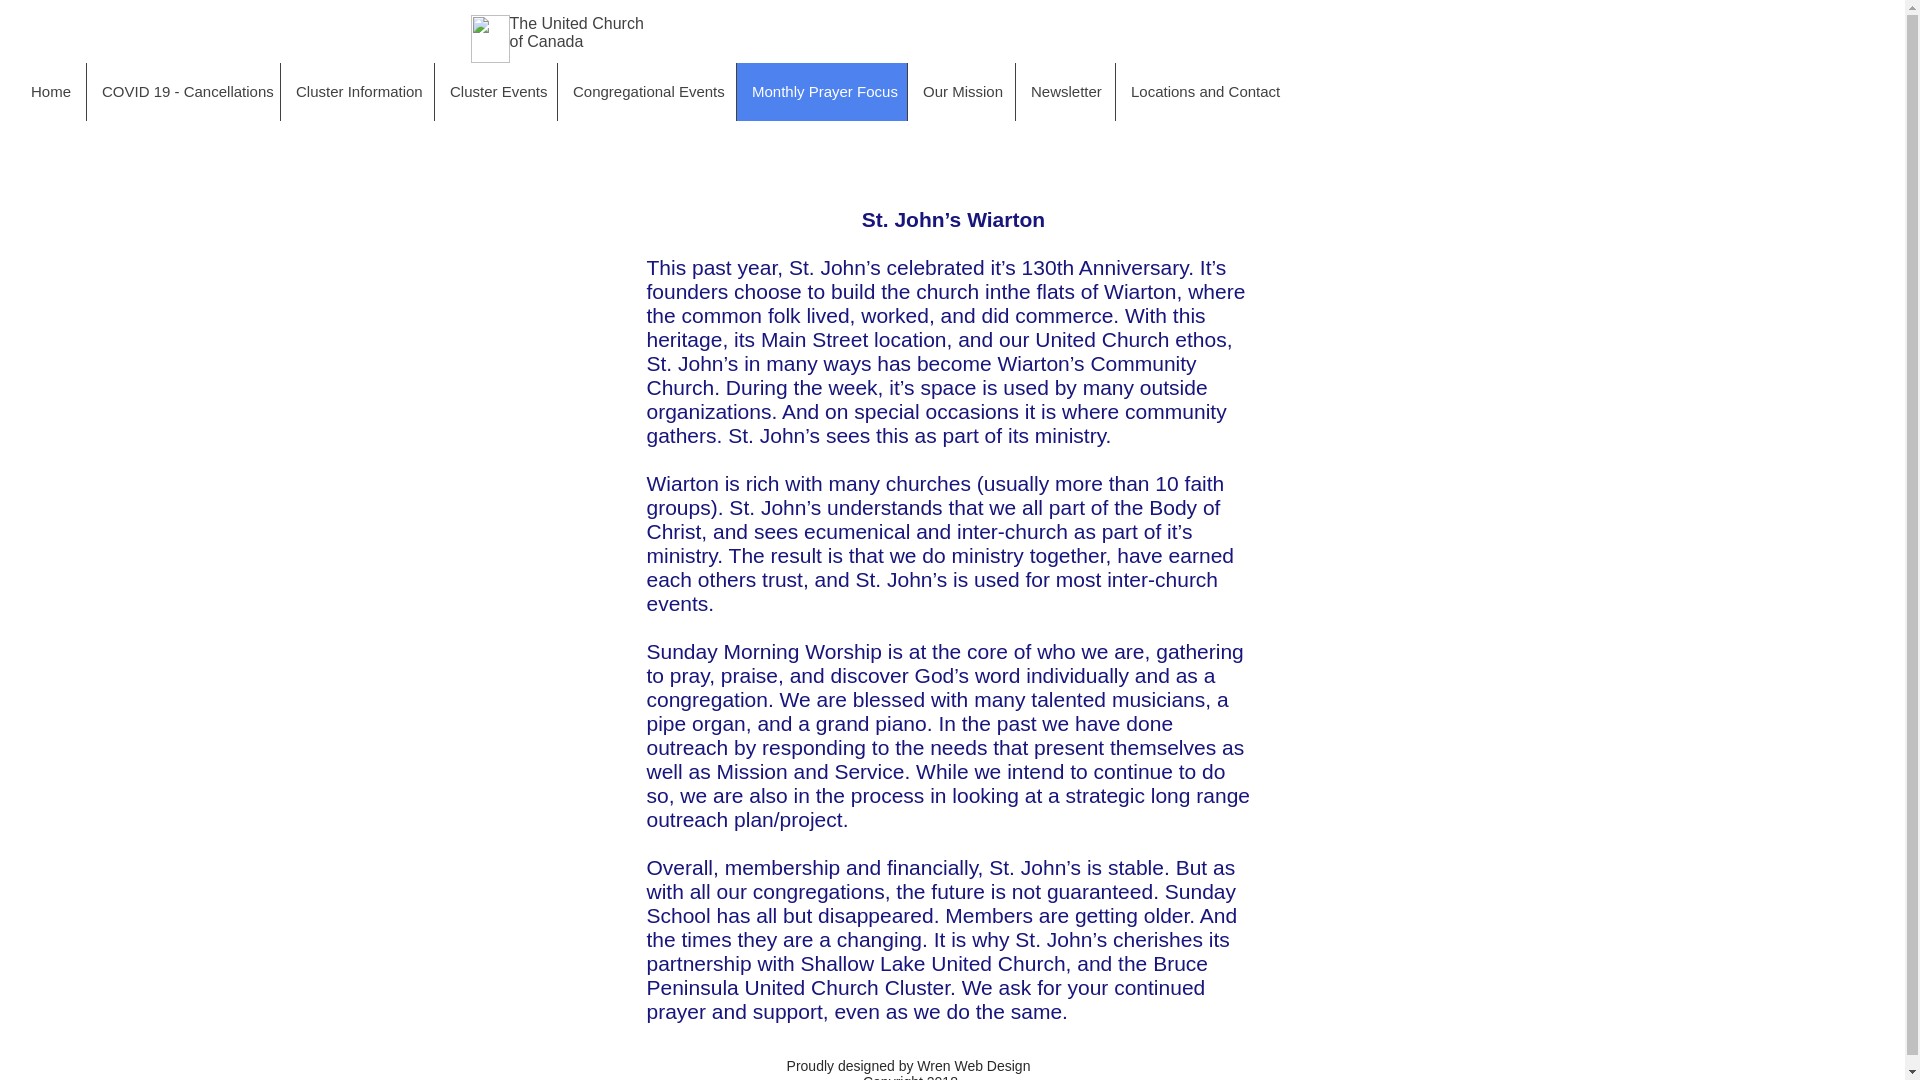  I want to click on Monthly Prayer Focus, so click(820, 91).